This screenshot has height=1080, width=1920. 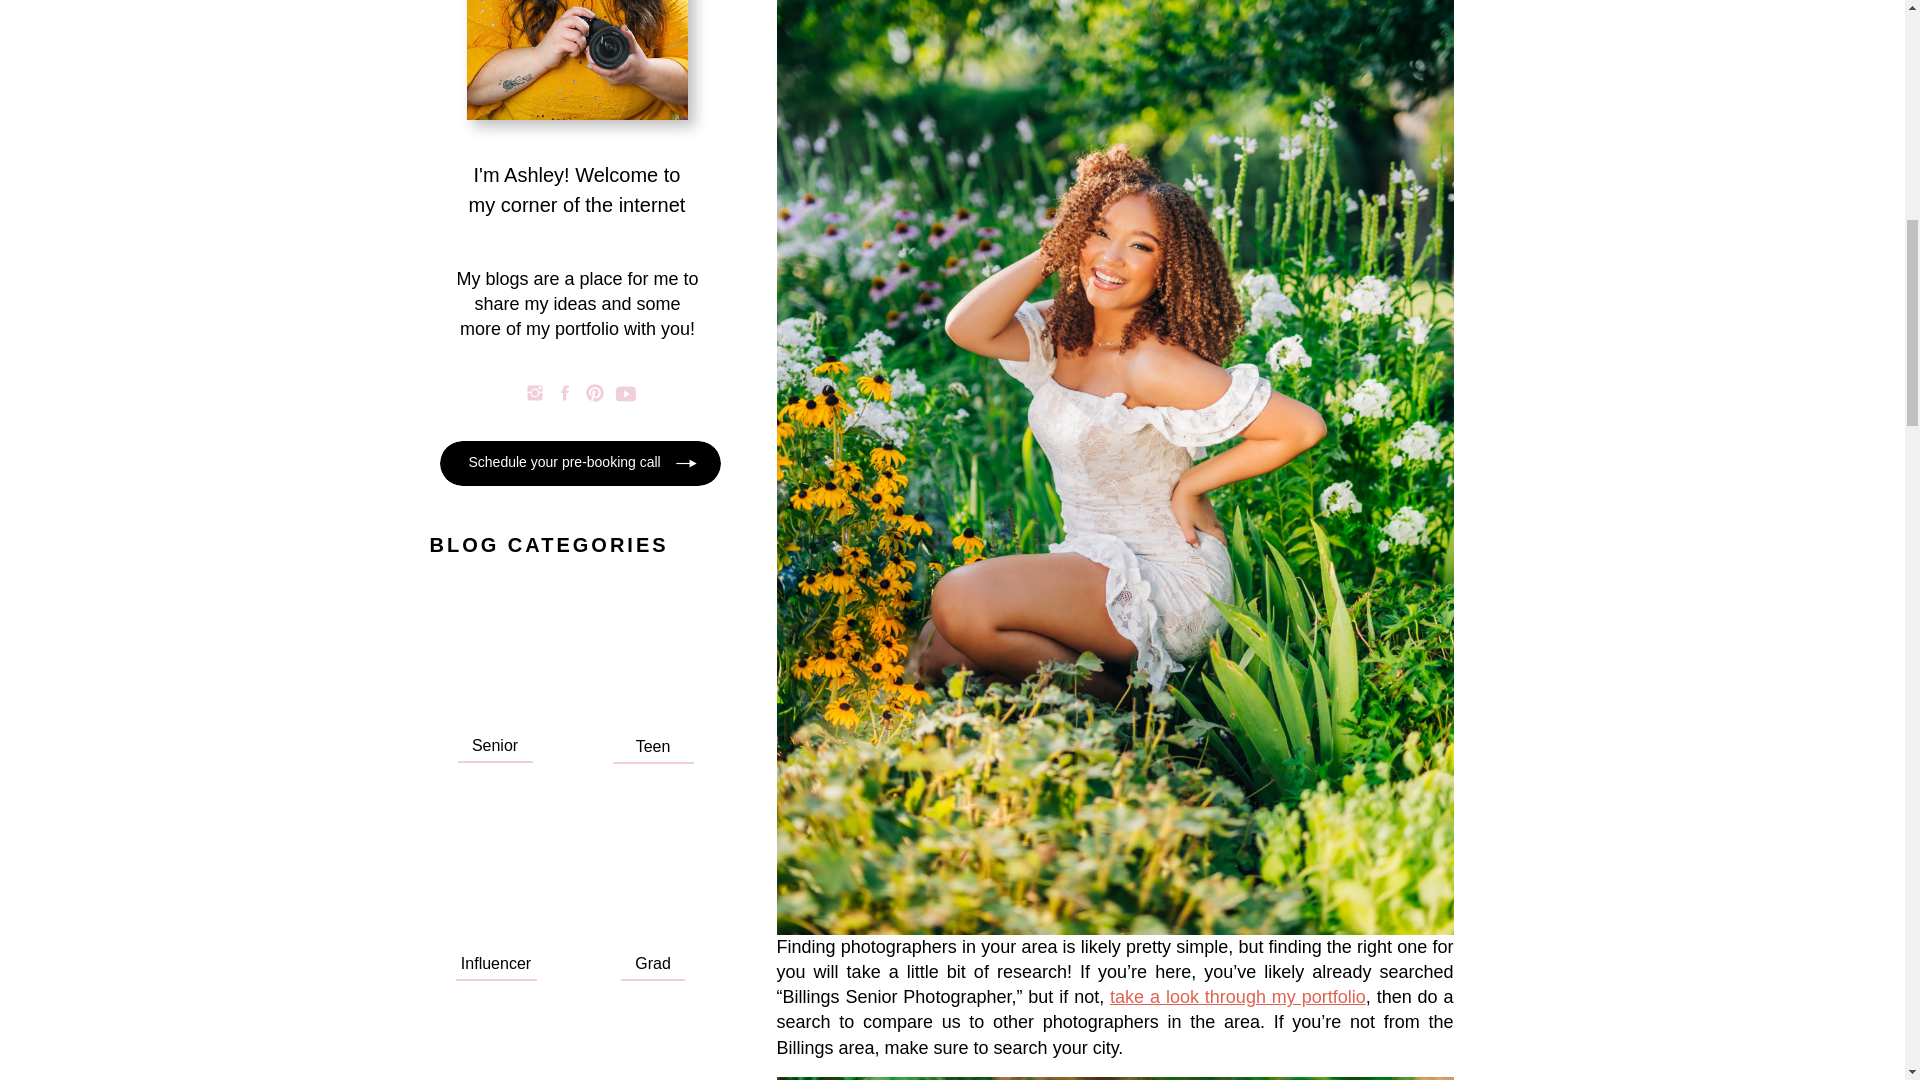 I want to click on Grad, so click(x=653, y=961).